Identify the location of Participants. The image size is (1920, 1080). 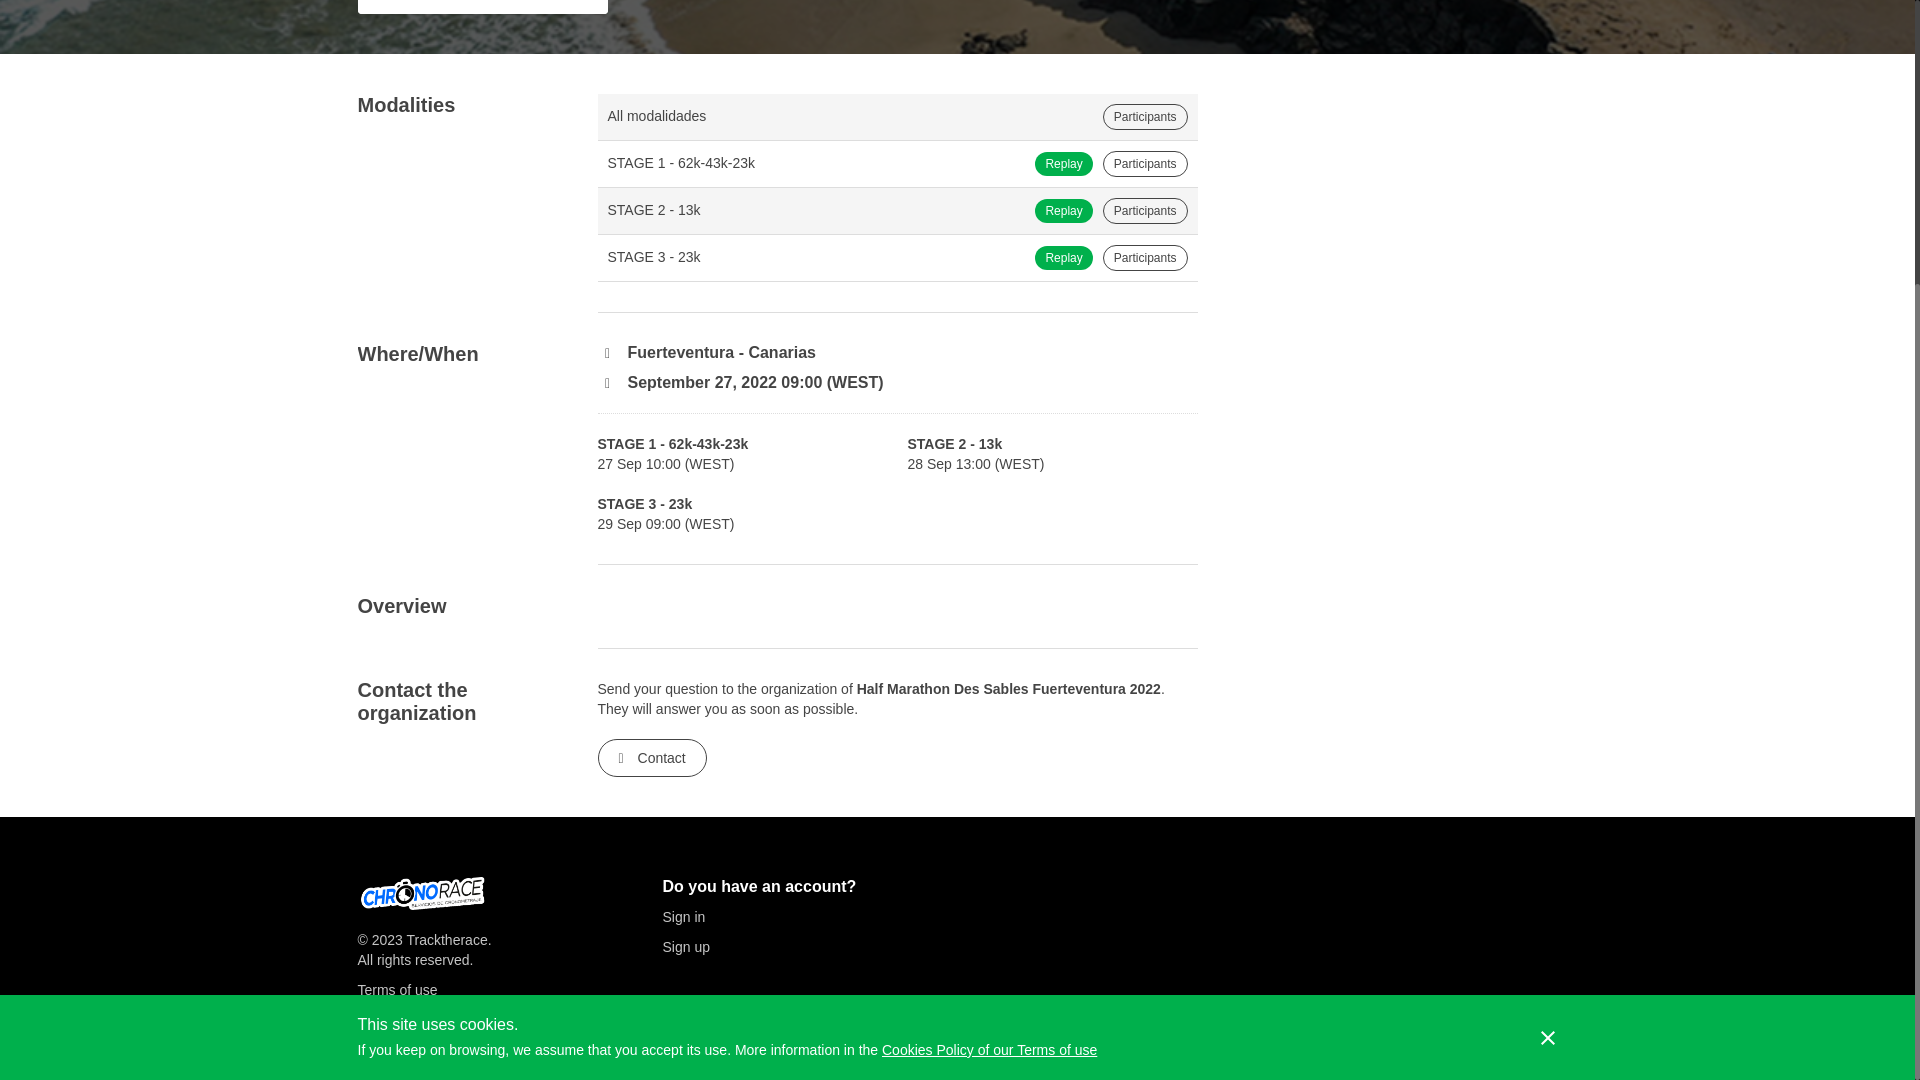
(1145, 258).